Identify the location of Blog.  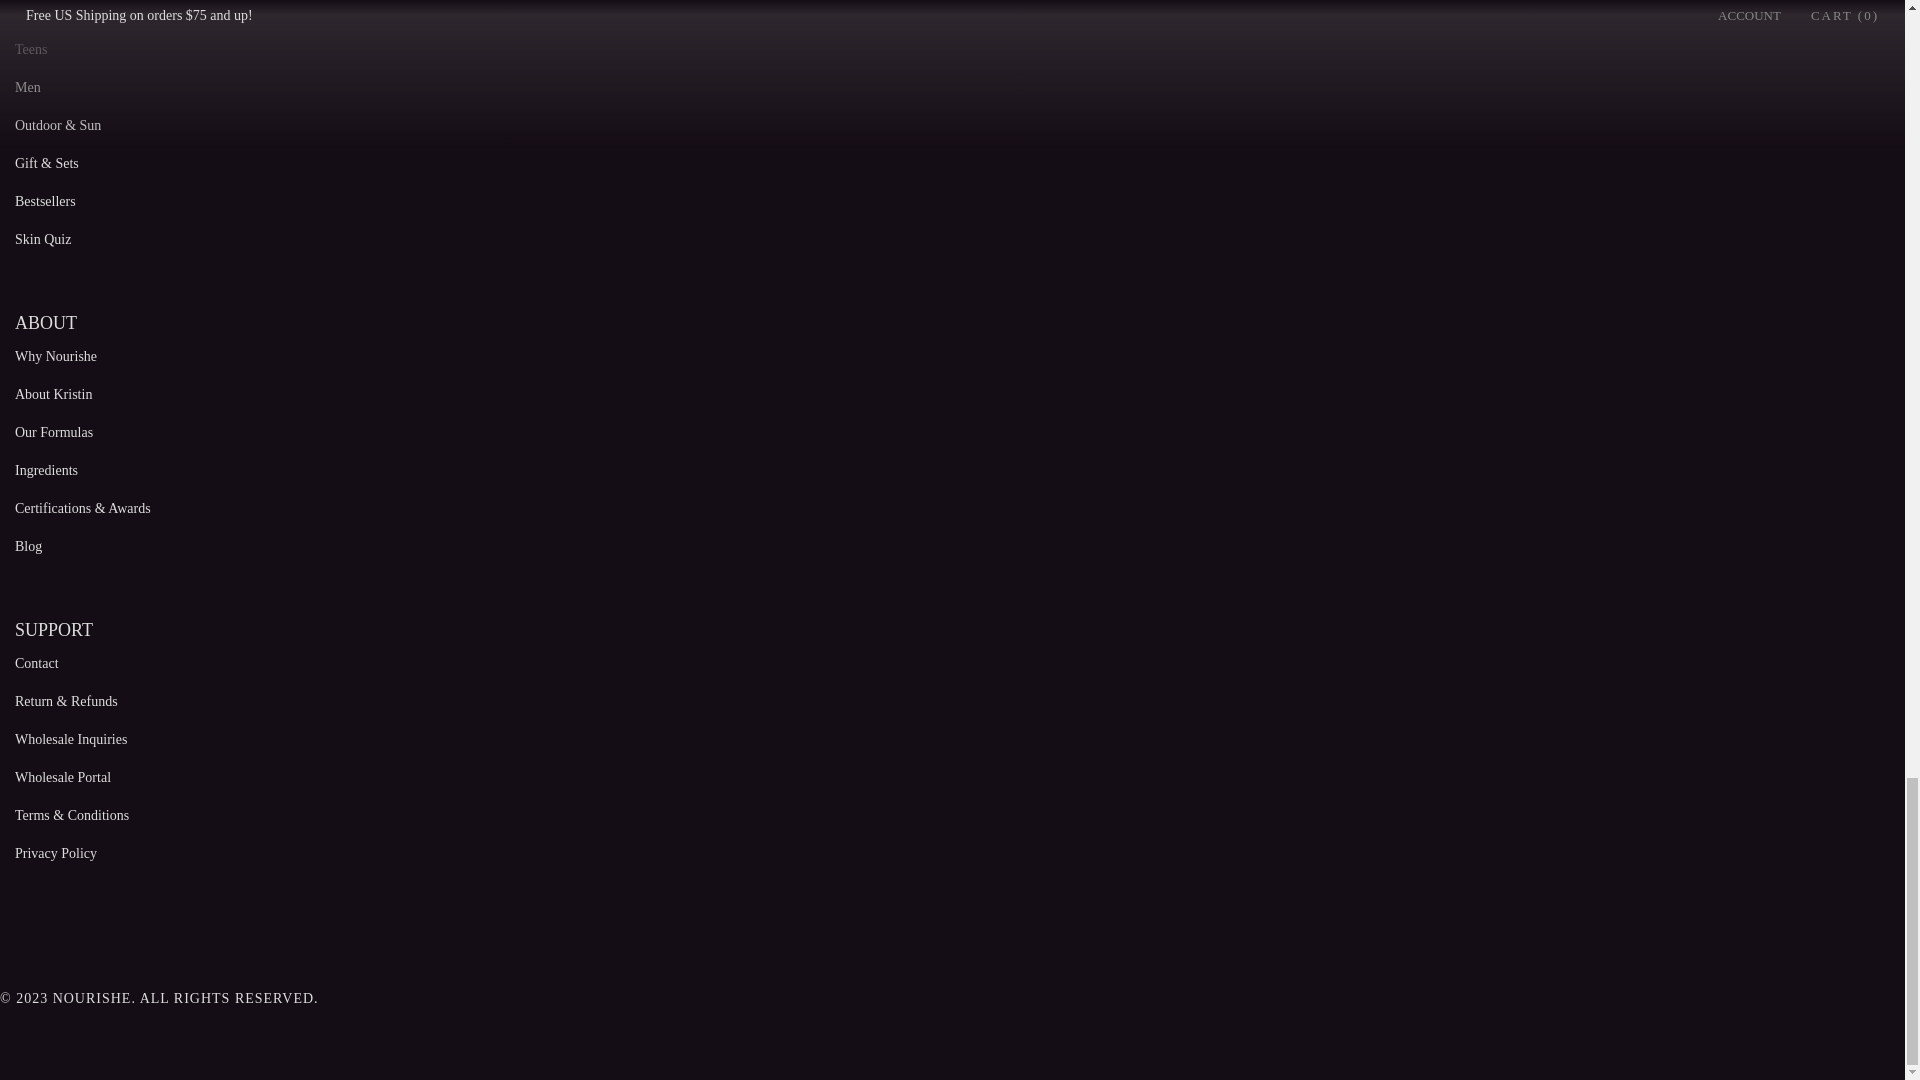
(28, 546).